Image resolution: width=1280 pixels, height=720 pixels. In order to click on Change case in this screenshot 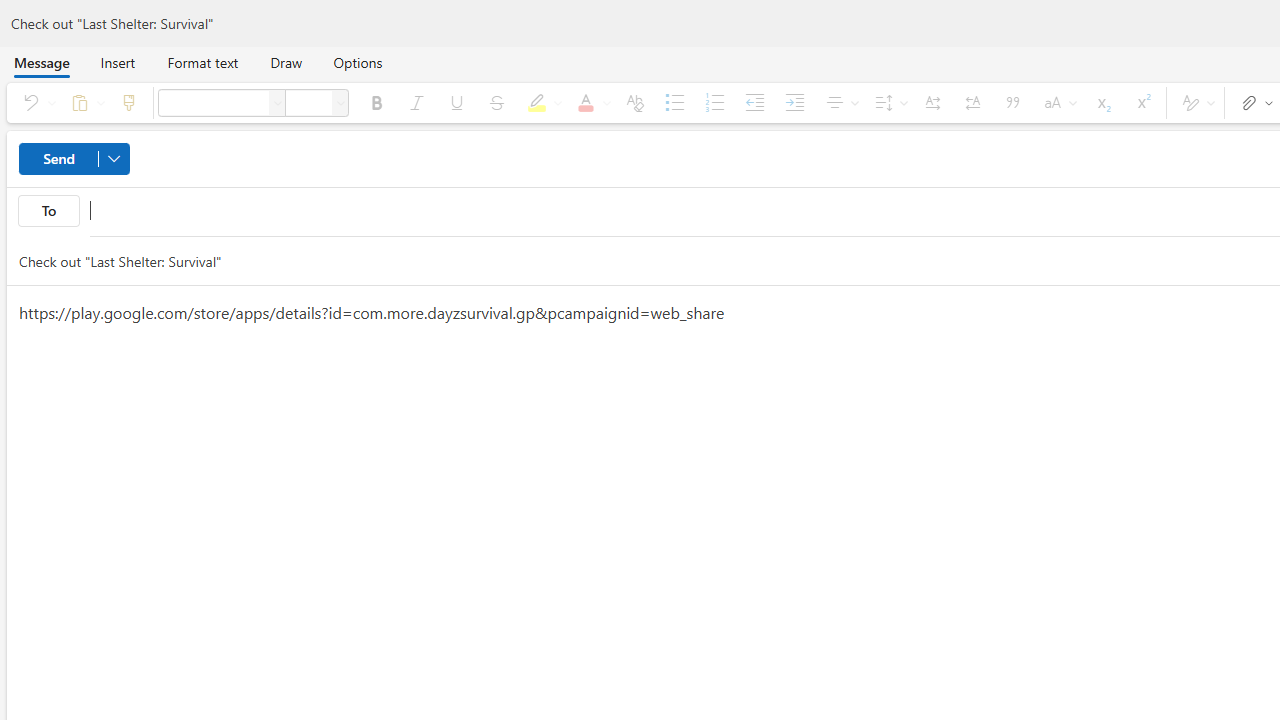, I will do `click(1056, 102)`.